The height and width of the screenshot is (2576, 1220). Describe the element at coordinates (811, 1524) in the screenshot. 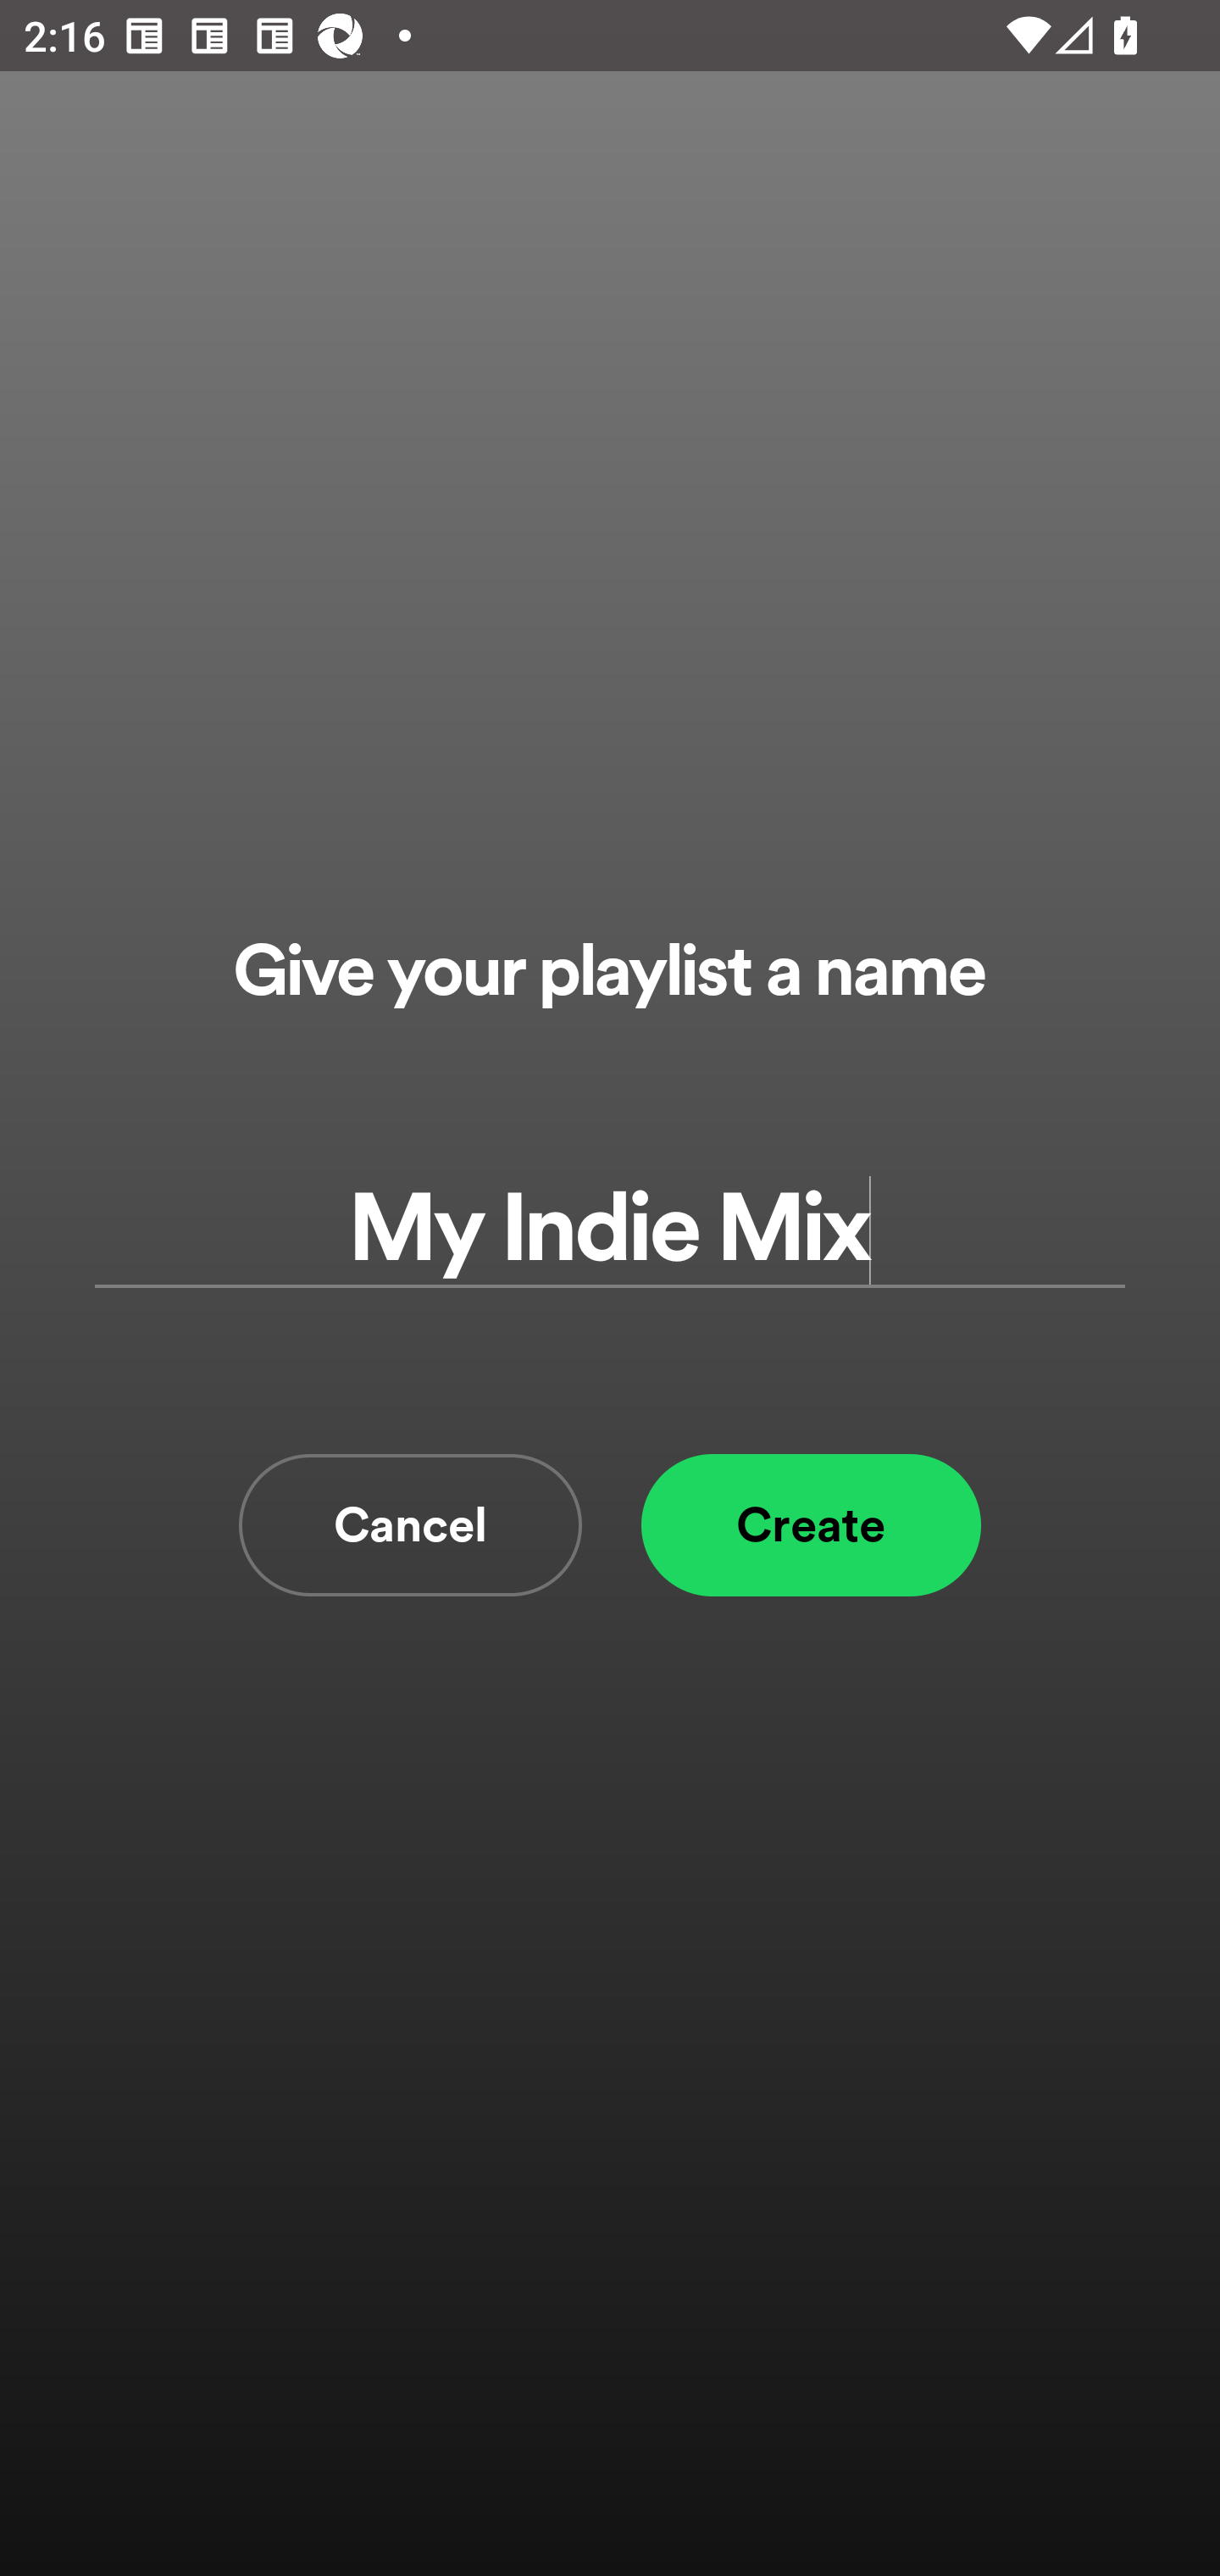

I see `Create` at that location.